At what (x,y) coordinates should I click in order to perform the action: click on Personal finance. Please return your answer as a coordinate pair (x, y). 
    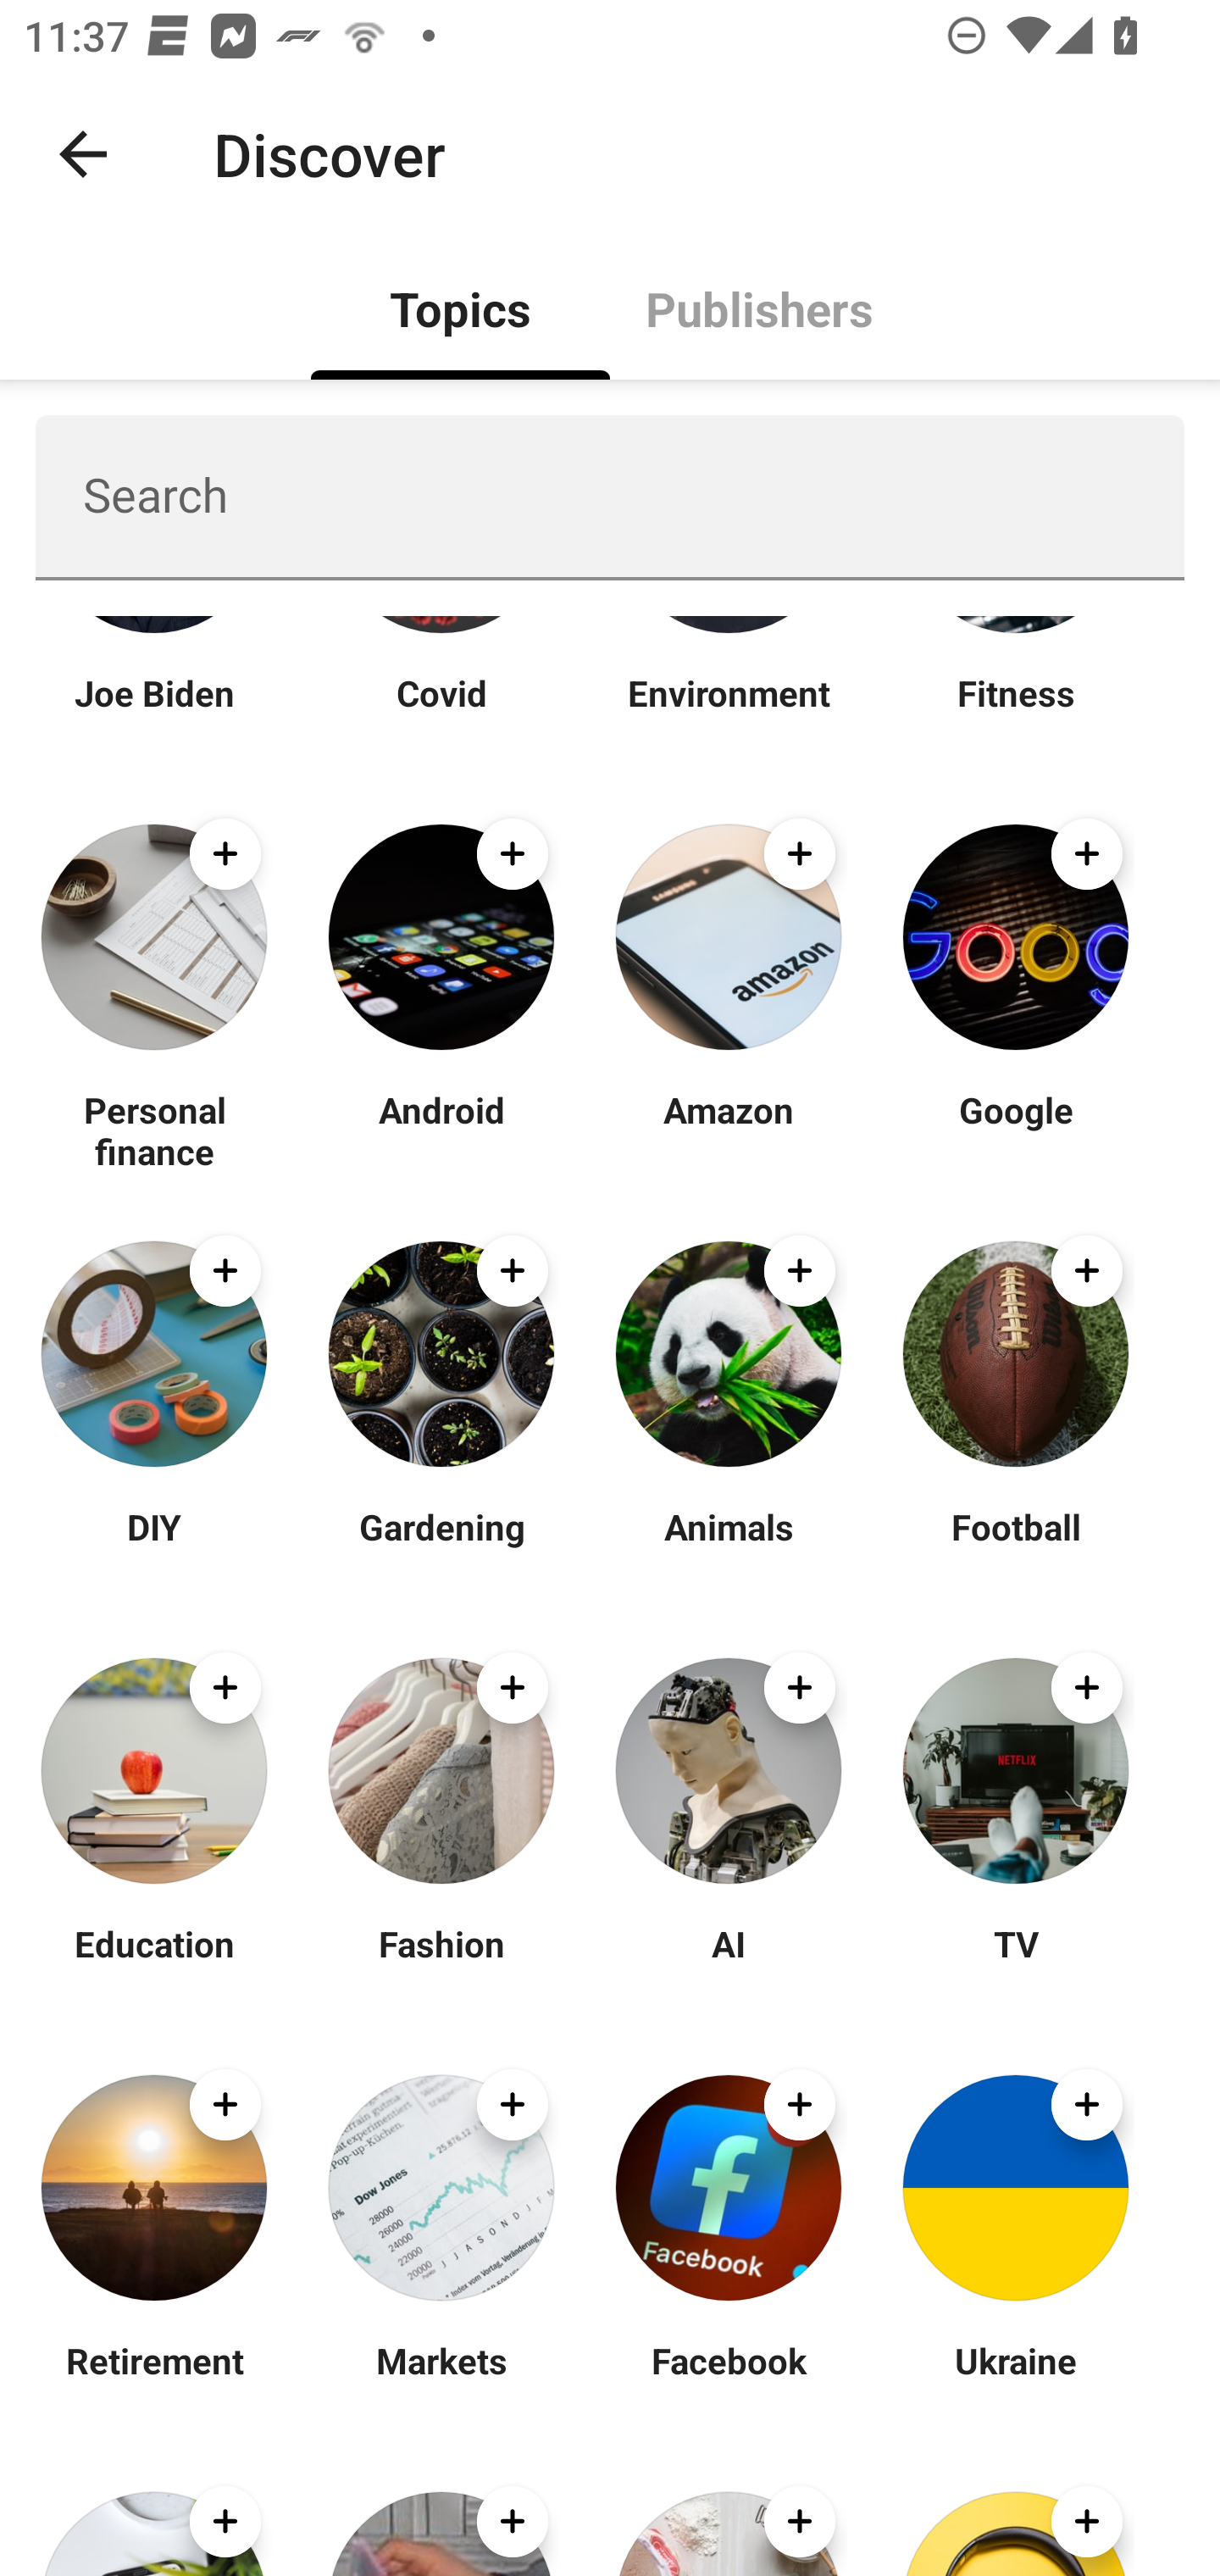
    Looking at the image, I should click on (154, 1129).